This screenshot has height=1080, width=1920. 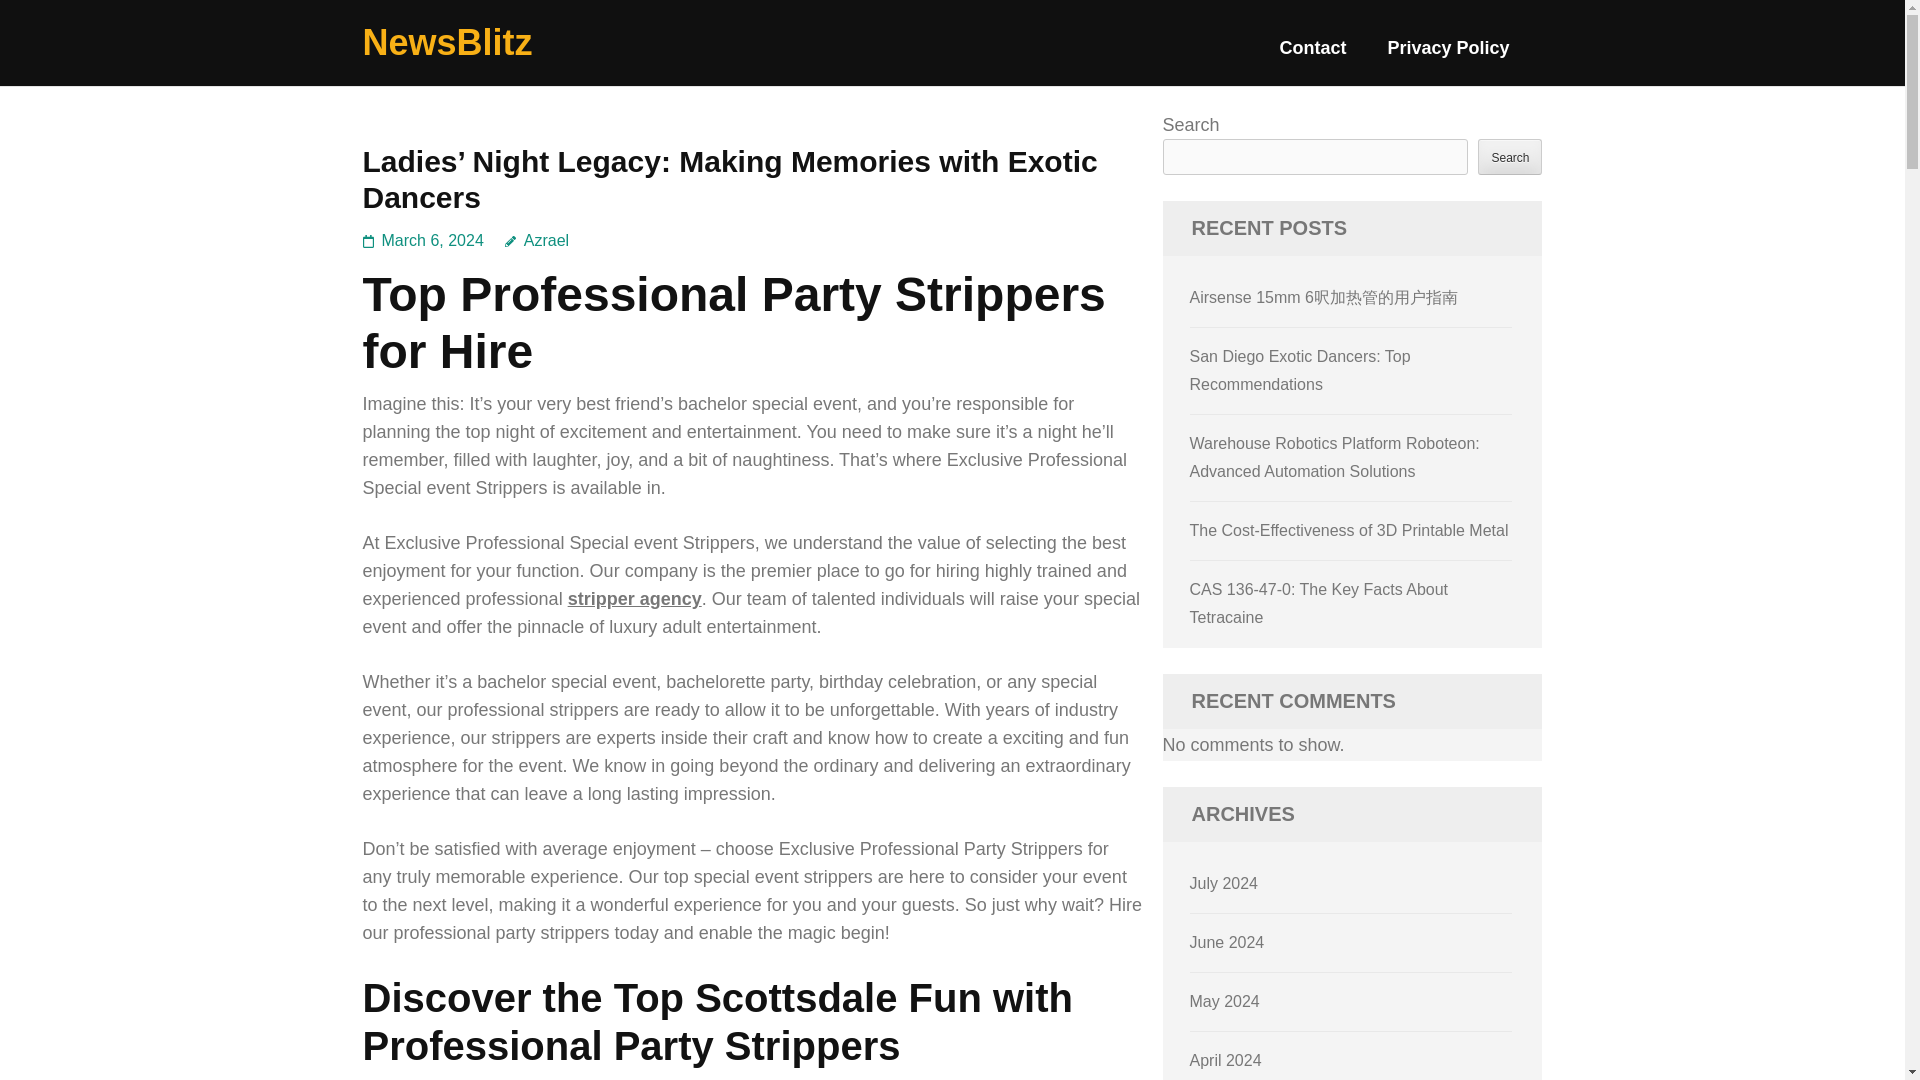 What do you see at coordinates (1448, 56) in the screenshot?
I see `Privacy Policy` at bounding box center [1448, 56].